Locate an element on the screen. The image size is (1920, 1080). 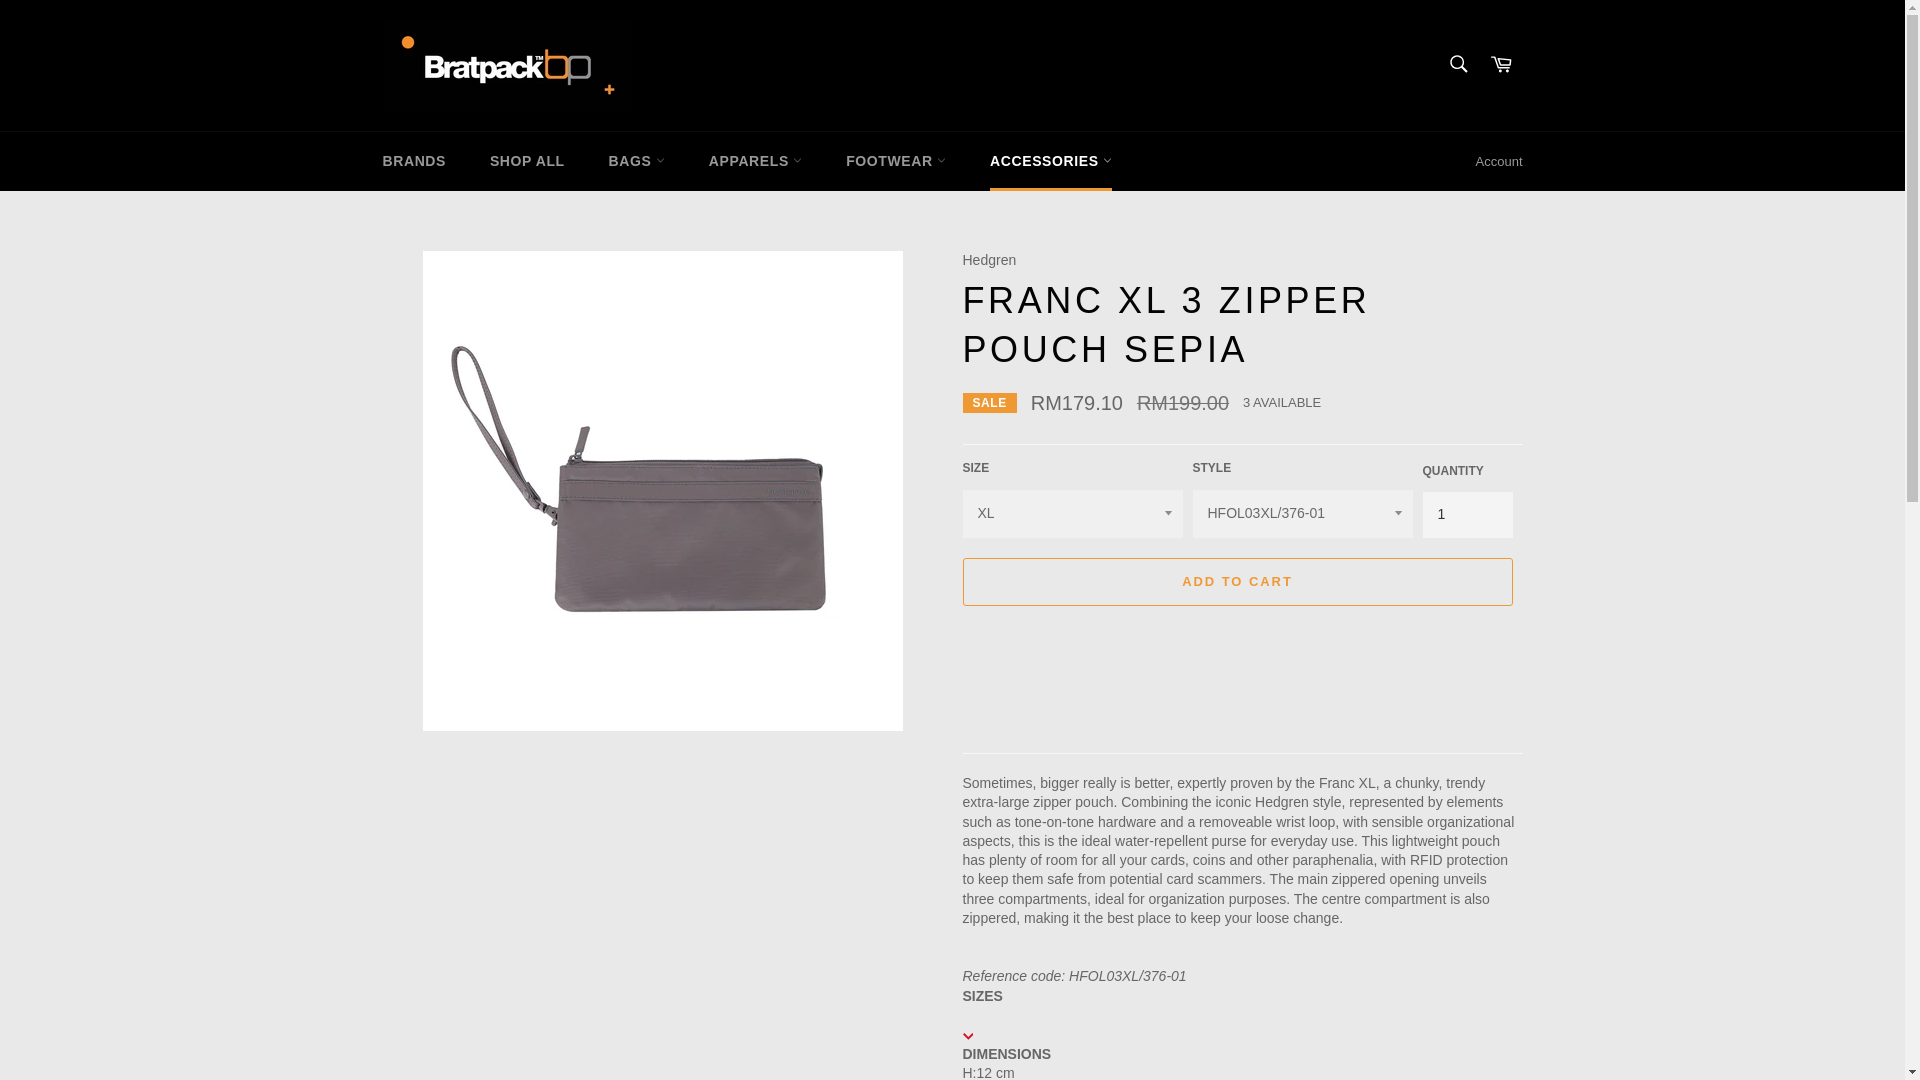
Search is located at coordinates (1457, 64).